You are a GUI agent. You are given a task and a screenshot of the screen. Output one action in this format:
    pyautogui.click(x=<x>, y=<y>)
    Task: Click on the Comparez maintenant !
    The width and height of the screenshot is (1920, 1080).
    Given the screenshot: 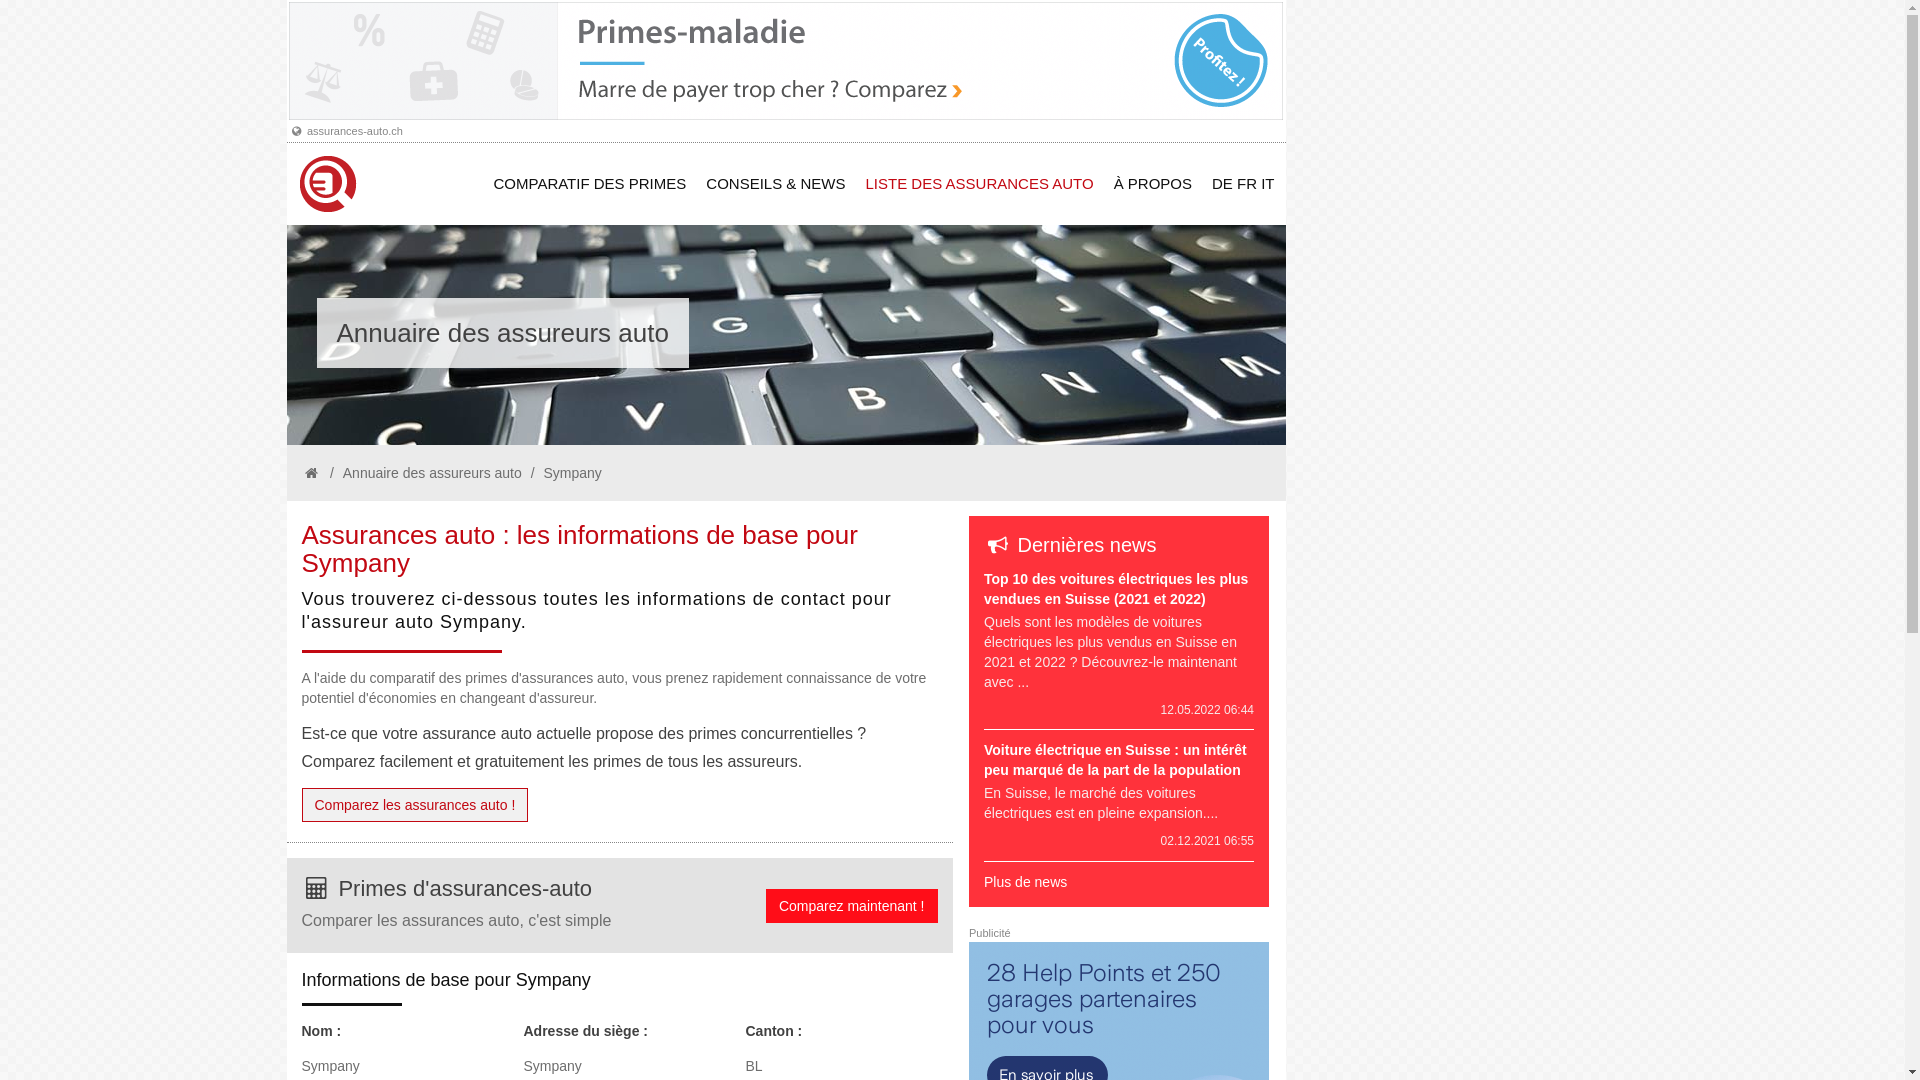 What is the action you would take?
    pyautogui.click(x=852, y=906)
    